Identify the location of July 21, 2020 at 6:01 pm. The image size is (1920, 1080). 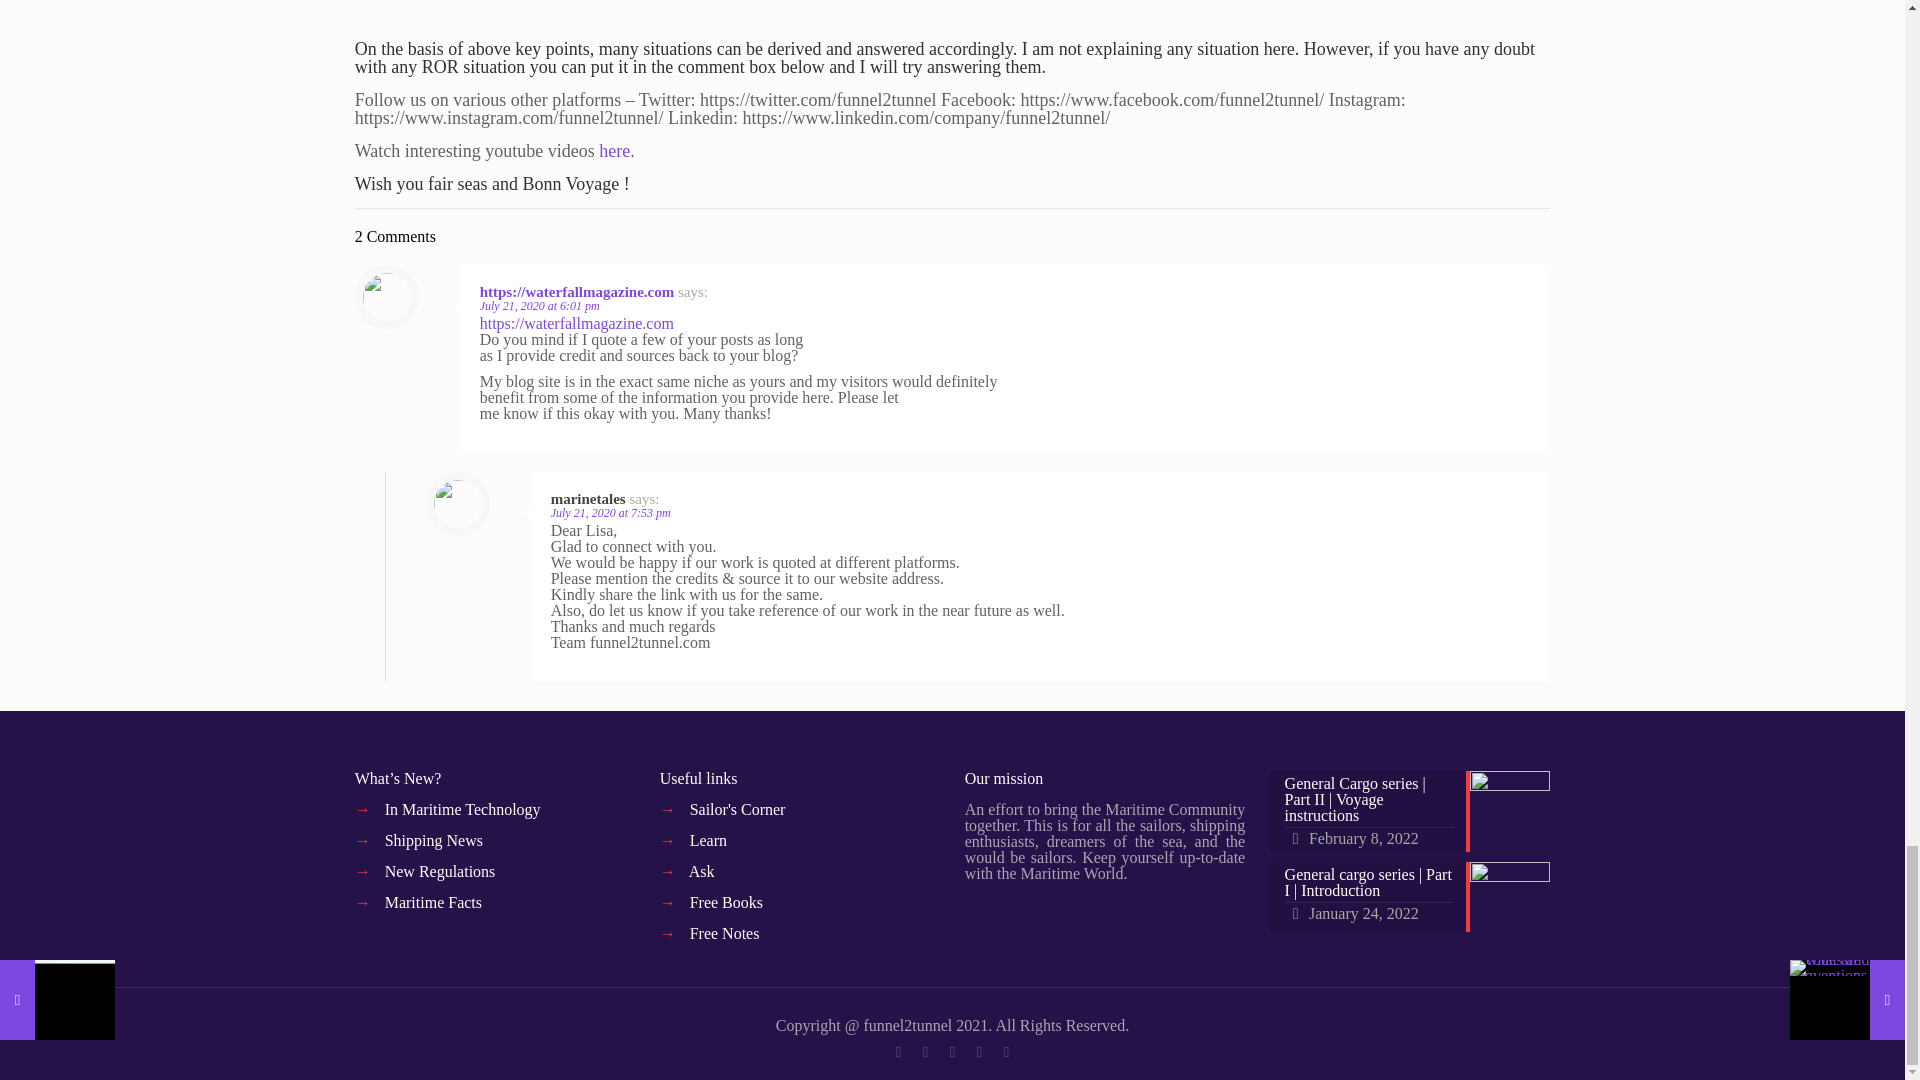
(540, 306).